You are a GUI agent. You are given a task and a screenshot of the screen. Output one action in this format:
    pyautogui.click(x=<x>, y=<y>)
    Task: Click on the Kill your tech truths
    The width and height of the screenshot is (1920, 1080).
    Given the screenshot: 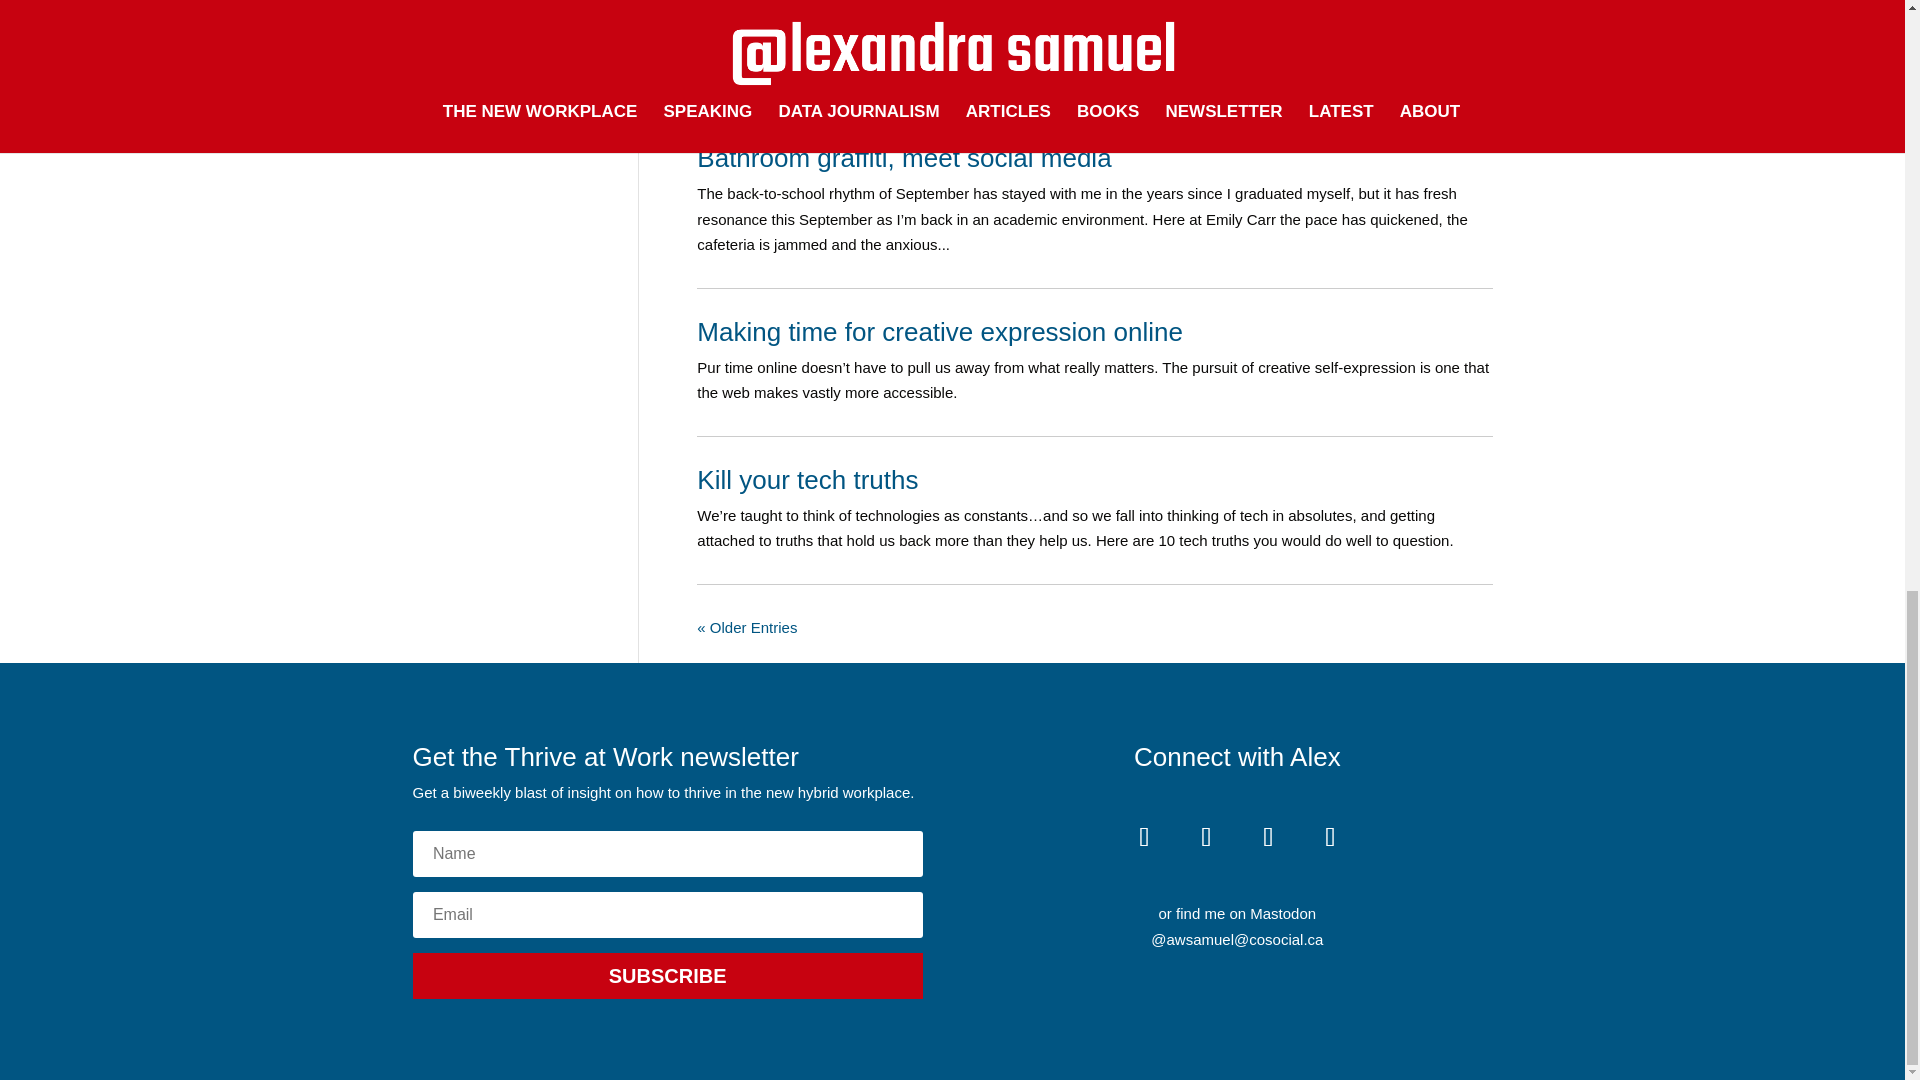 What is the action you would take?
    pyautogui.click(x=806, y=480)
    